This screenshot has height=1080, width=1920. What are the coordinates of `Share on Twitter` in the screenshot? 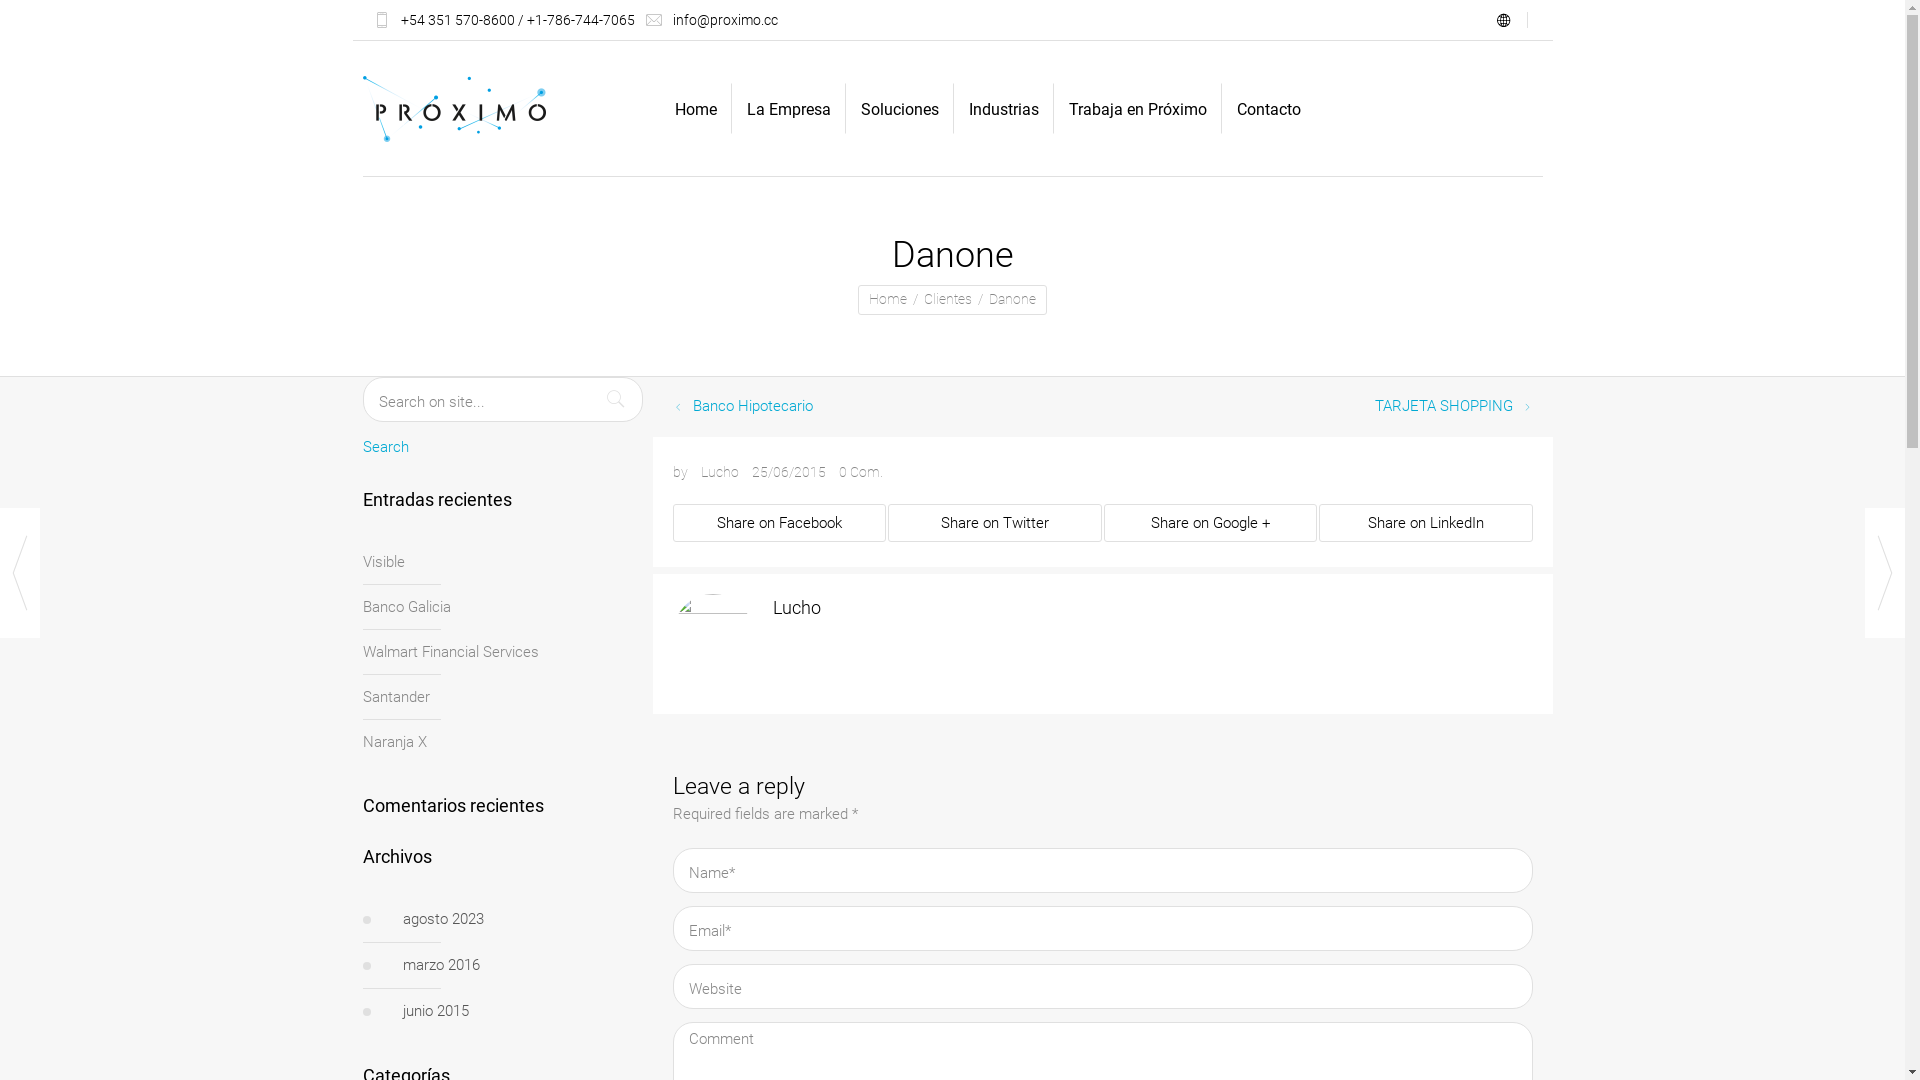 It's located at (995, 523).